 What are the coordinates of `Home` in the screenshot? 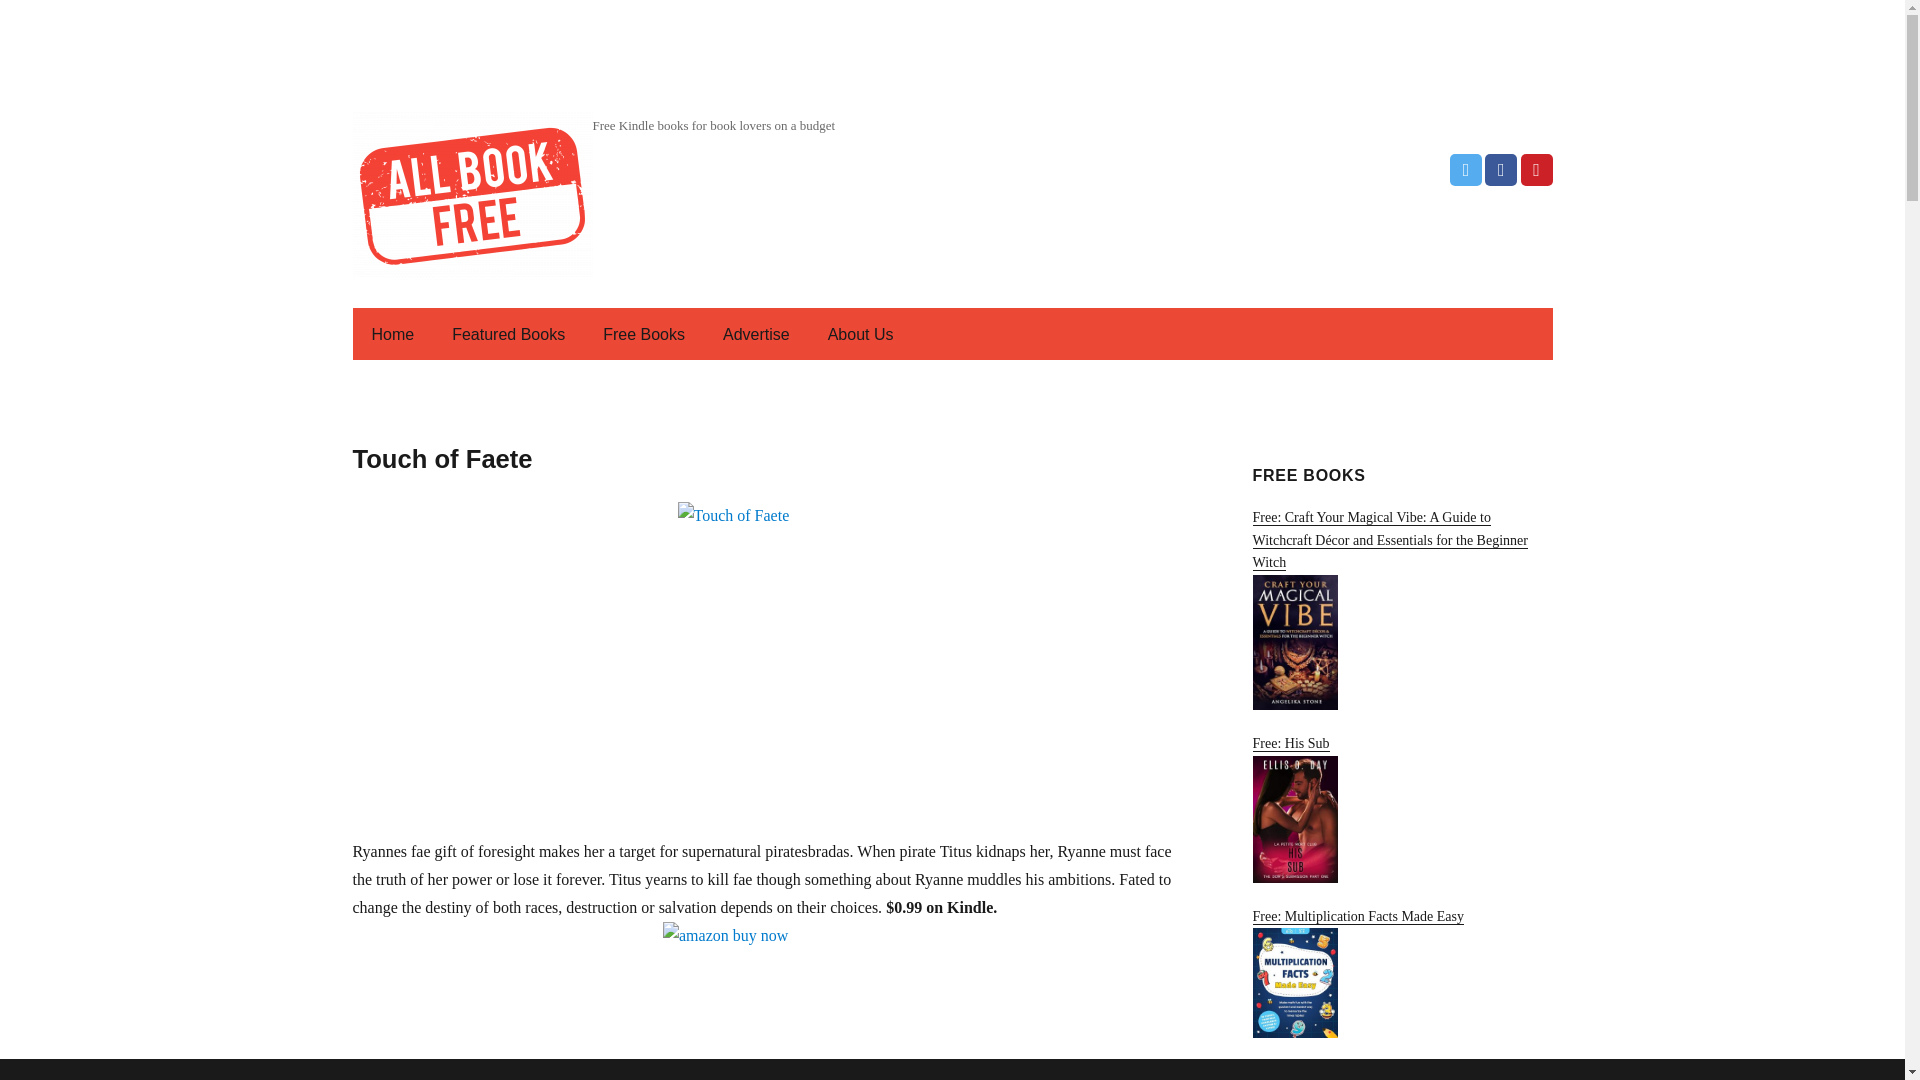 It's located at (392, 334).